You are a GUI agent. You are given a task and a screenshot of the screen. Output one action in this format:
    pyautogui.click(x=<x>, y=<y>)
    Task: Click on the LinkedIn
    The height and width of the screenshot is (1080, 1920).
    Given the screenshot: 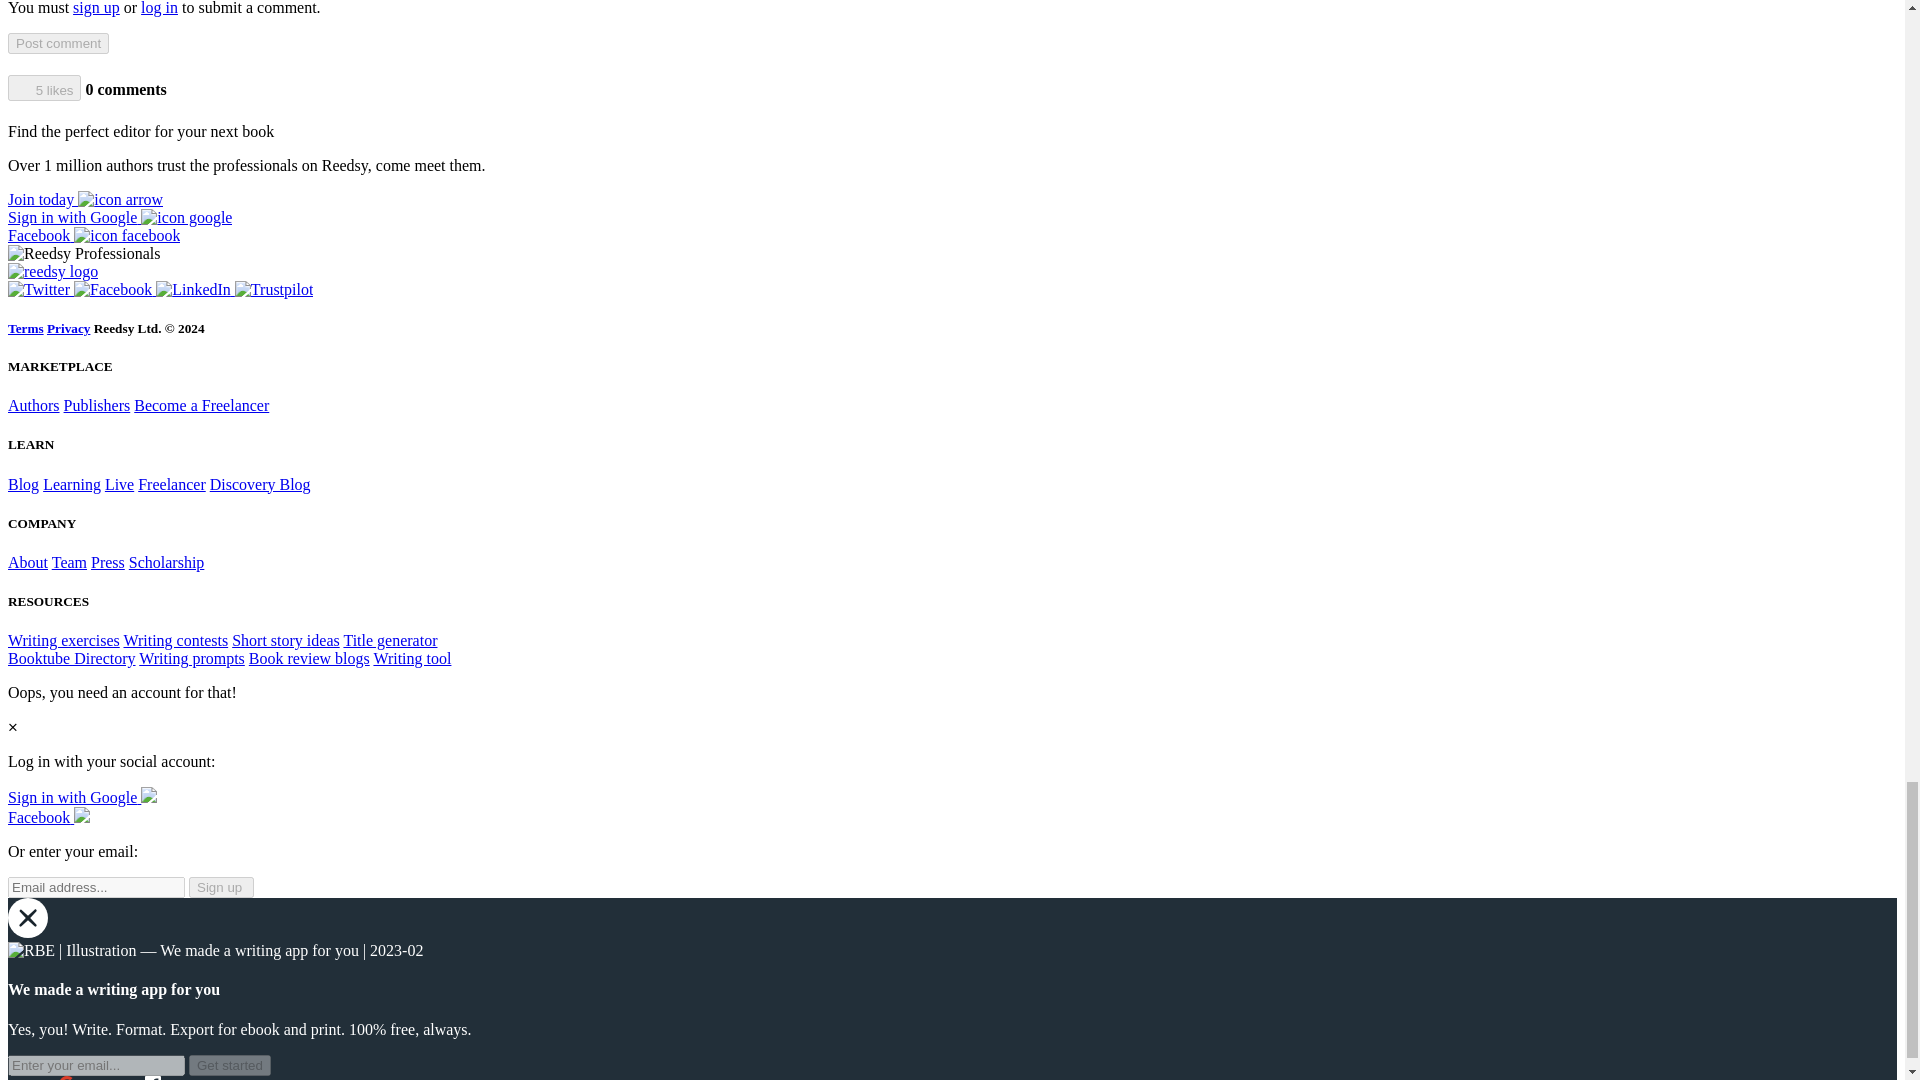 What is the action you would take?
    pyautogui.click(x=194, y=289)
    